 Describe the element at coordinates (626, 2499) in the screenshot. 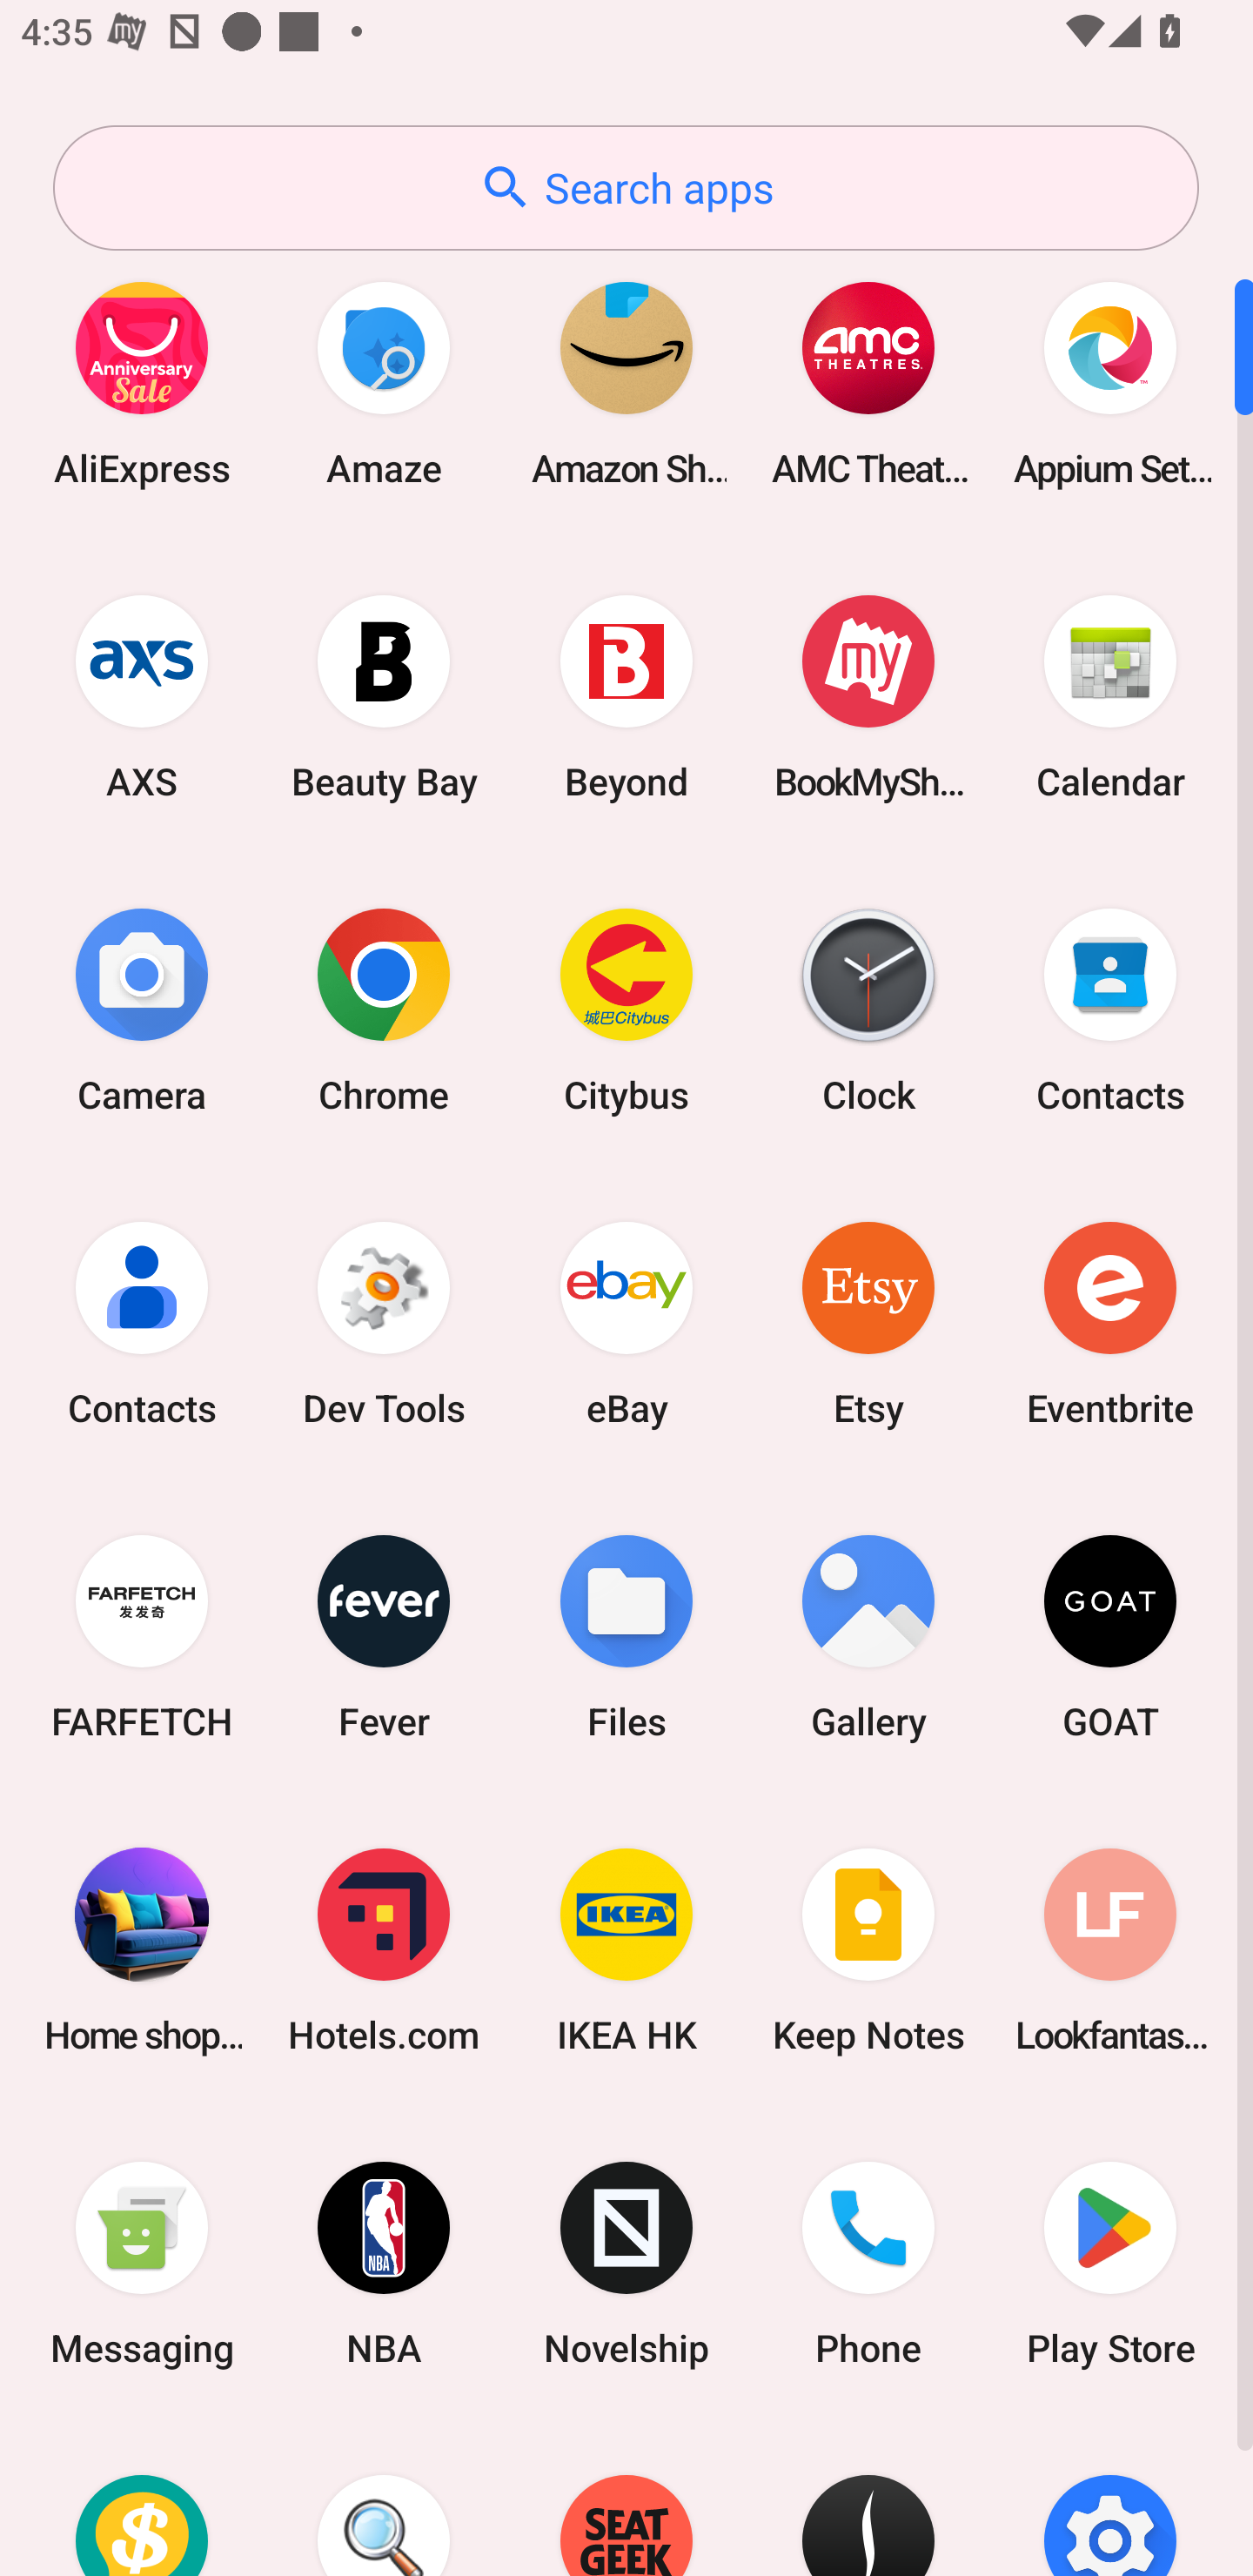

I see `SeatGeek` at that location.